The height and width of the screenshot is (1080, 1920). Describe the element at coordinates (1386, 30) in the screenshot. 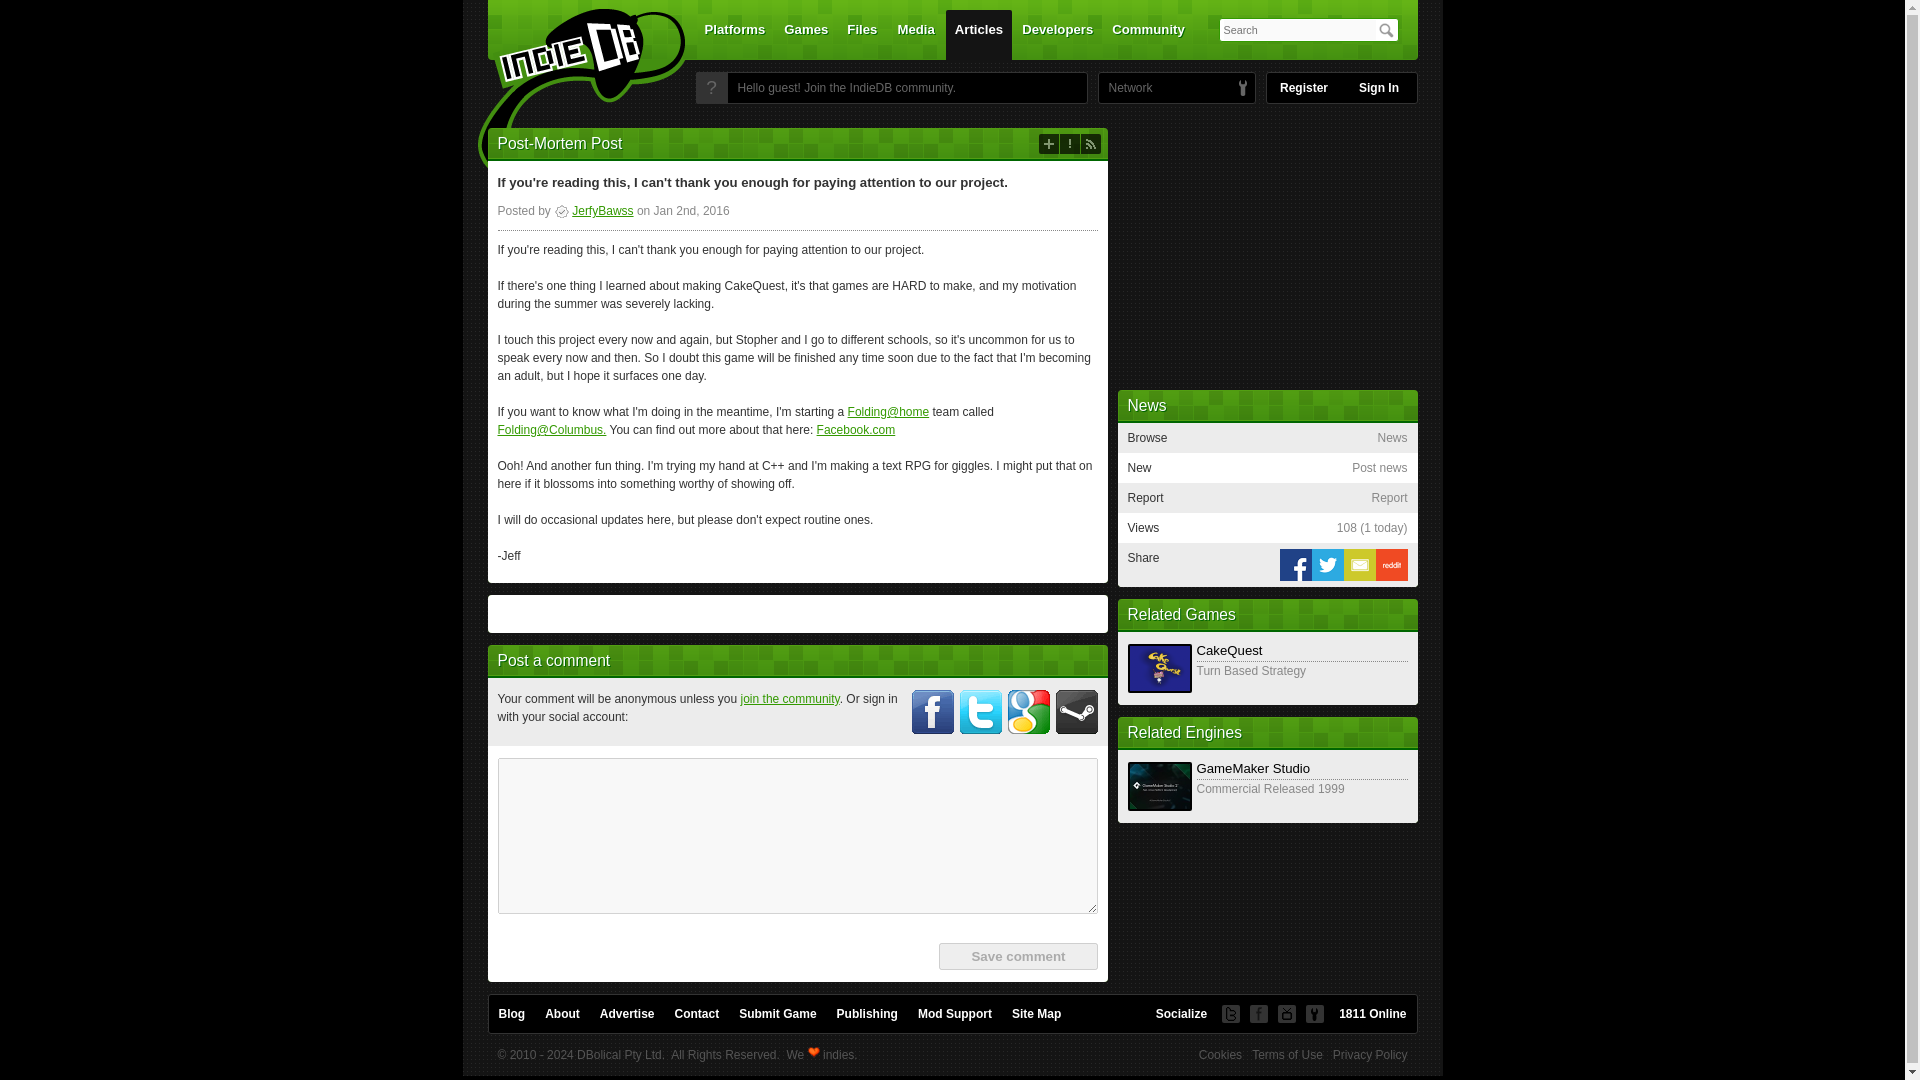

I see `Search IndieDB` at that location.